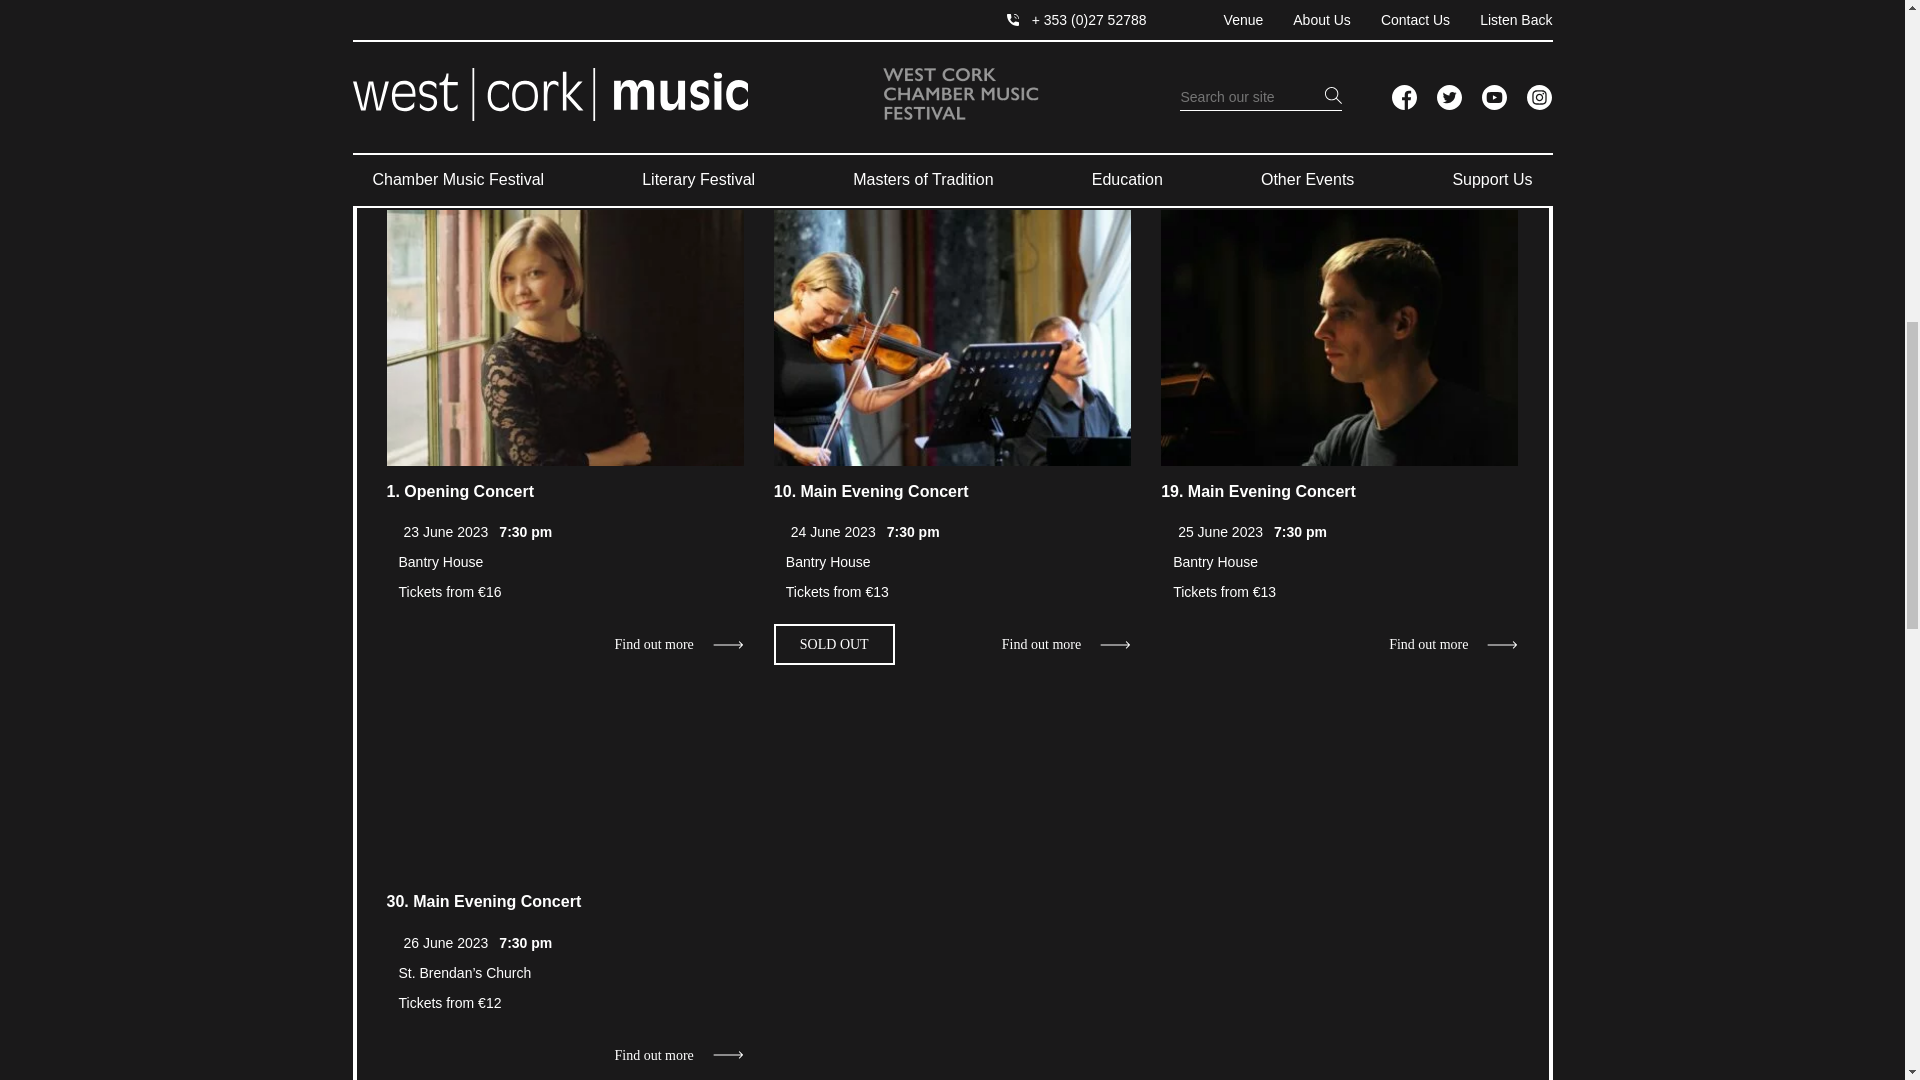 The height and width of the screenshot is (1080, 1920). What do you see at coordinates (1453, 645) in the screenshot?
I see `Read More` at bounding box center [1453, 645].